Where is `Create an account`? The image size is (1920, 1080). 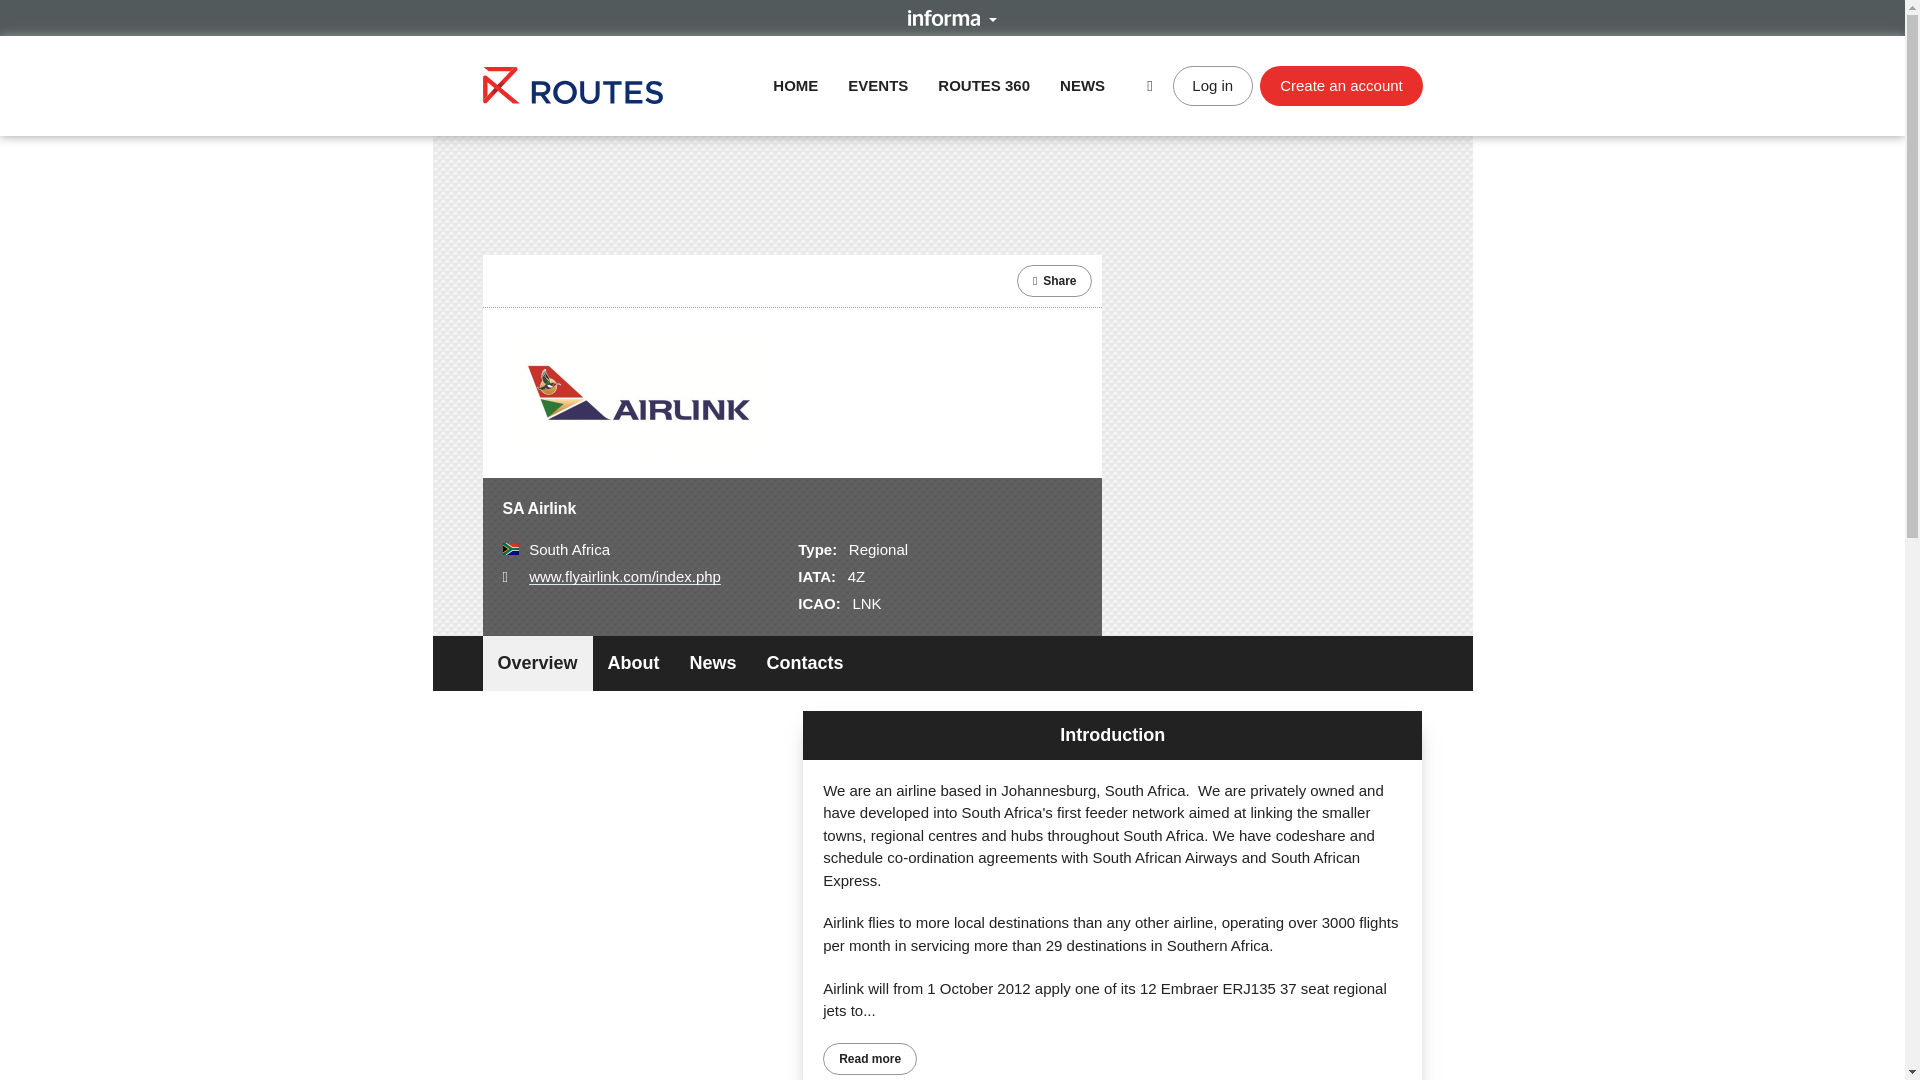 Create an account is located at coordinates (1340, 85).